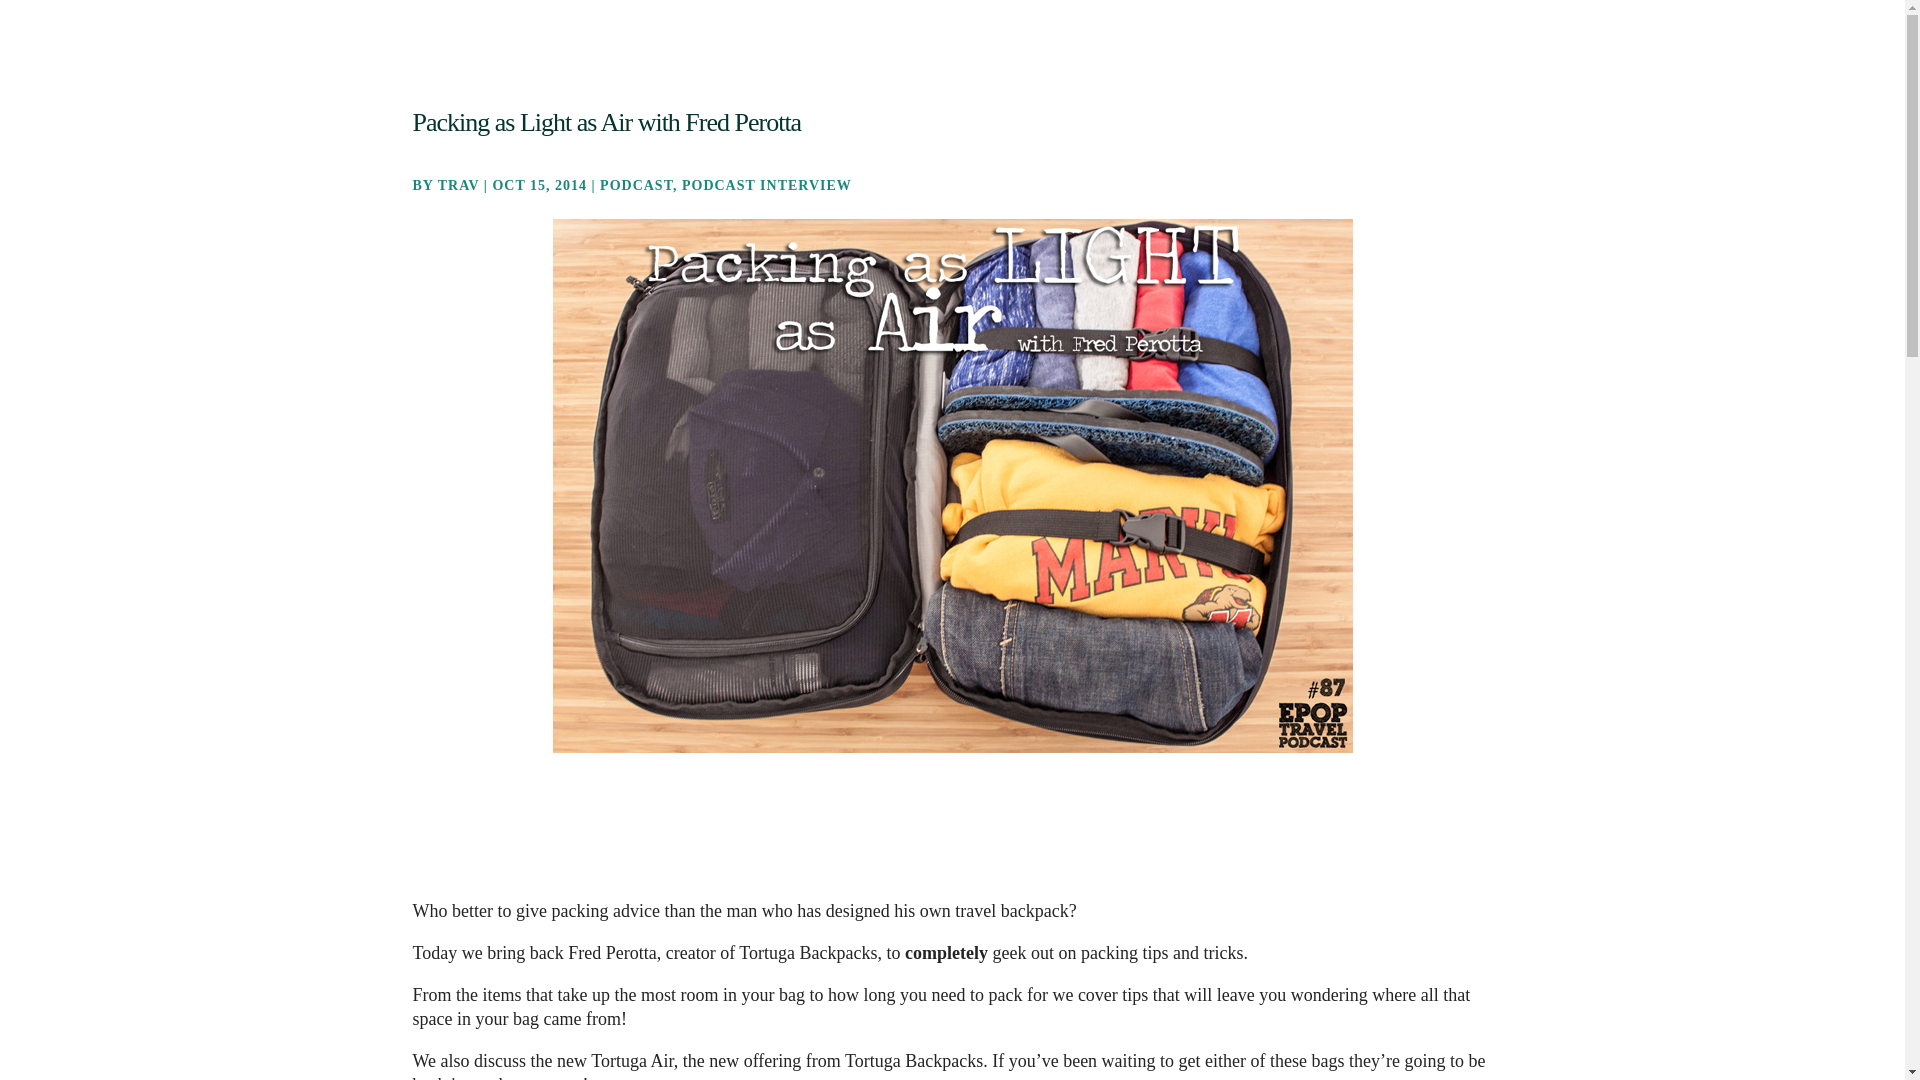  Describe the element at coordinates (1307, 57) in the screenshot. I see `Best Travel Cards` at that location.